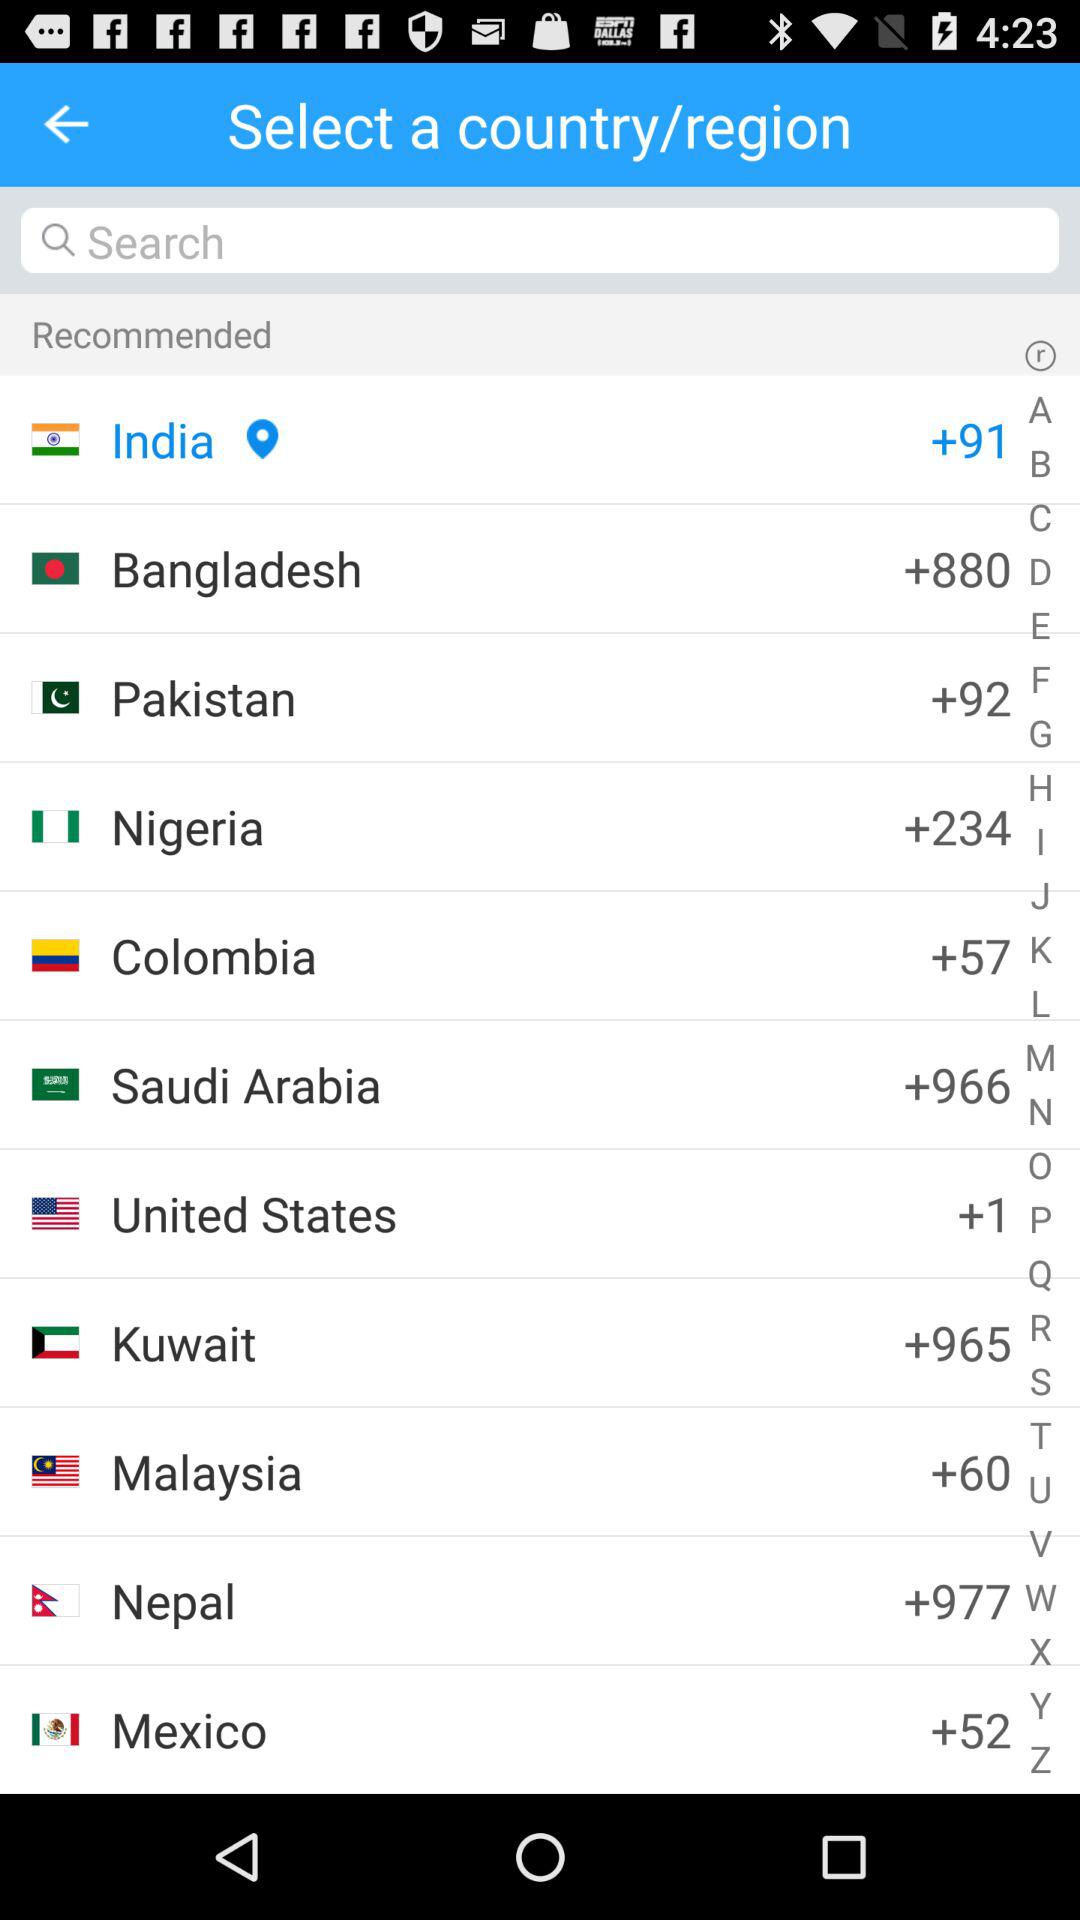 This screenshot has width=1080, height=1920. I want to click on website search field look for a country or region, so click(540, 240).